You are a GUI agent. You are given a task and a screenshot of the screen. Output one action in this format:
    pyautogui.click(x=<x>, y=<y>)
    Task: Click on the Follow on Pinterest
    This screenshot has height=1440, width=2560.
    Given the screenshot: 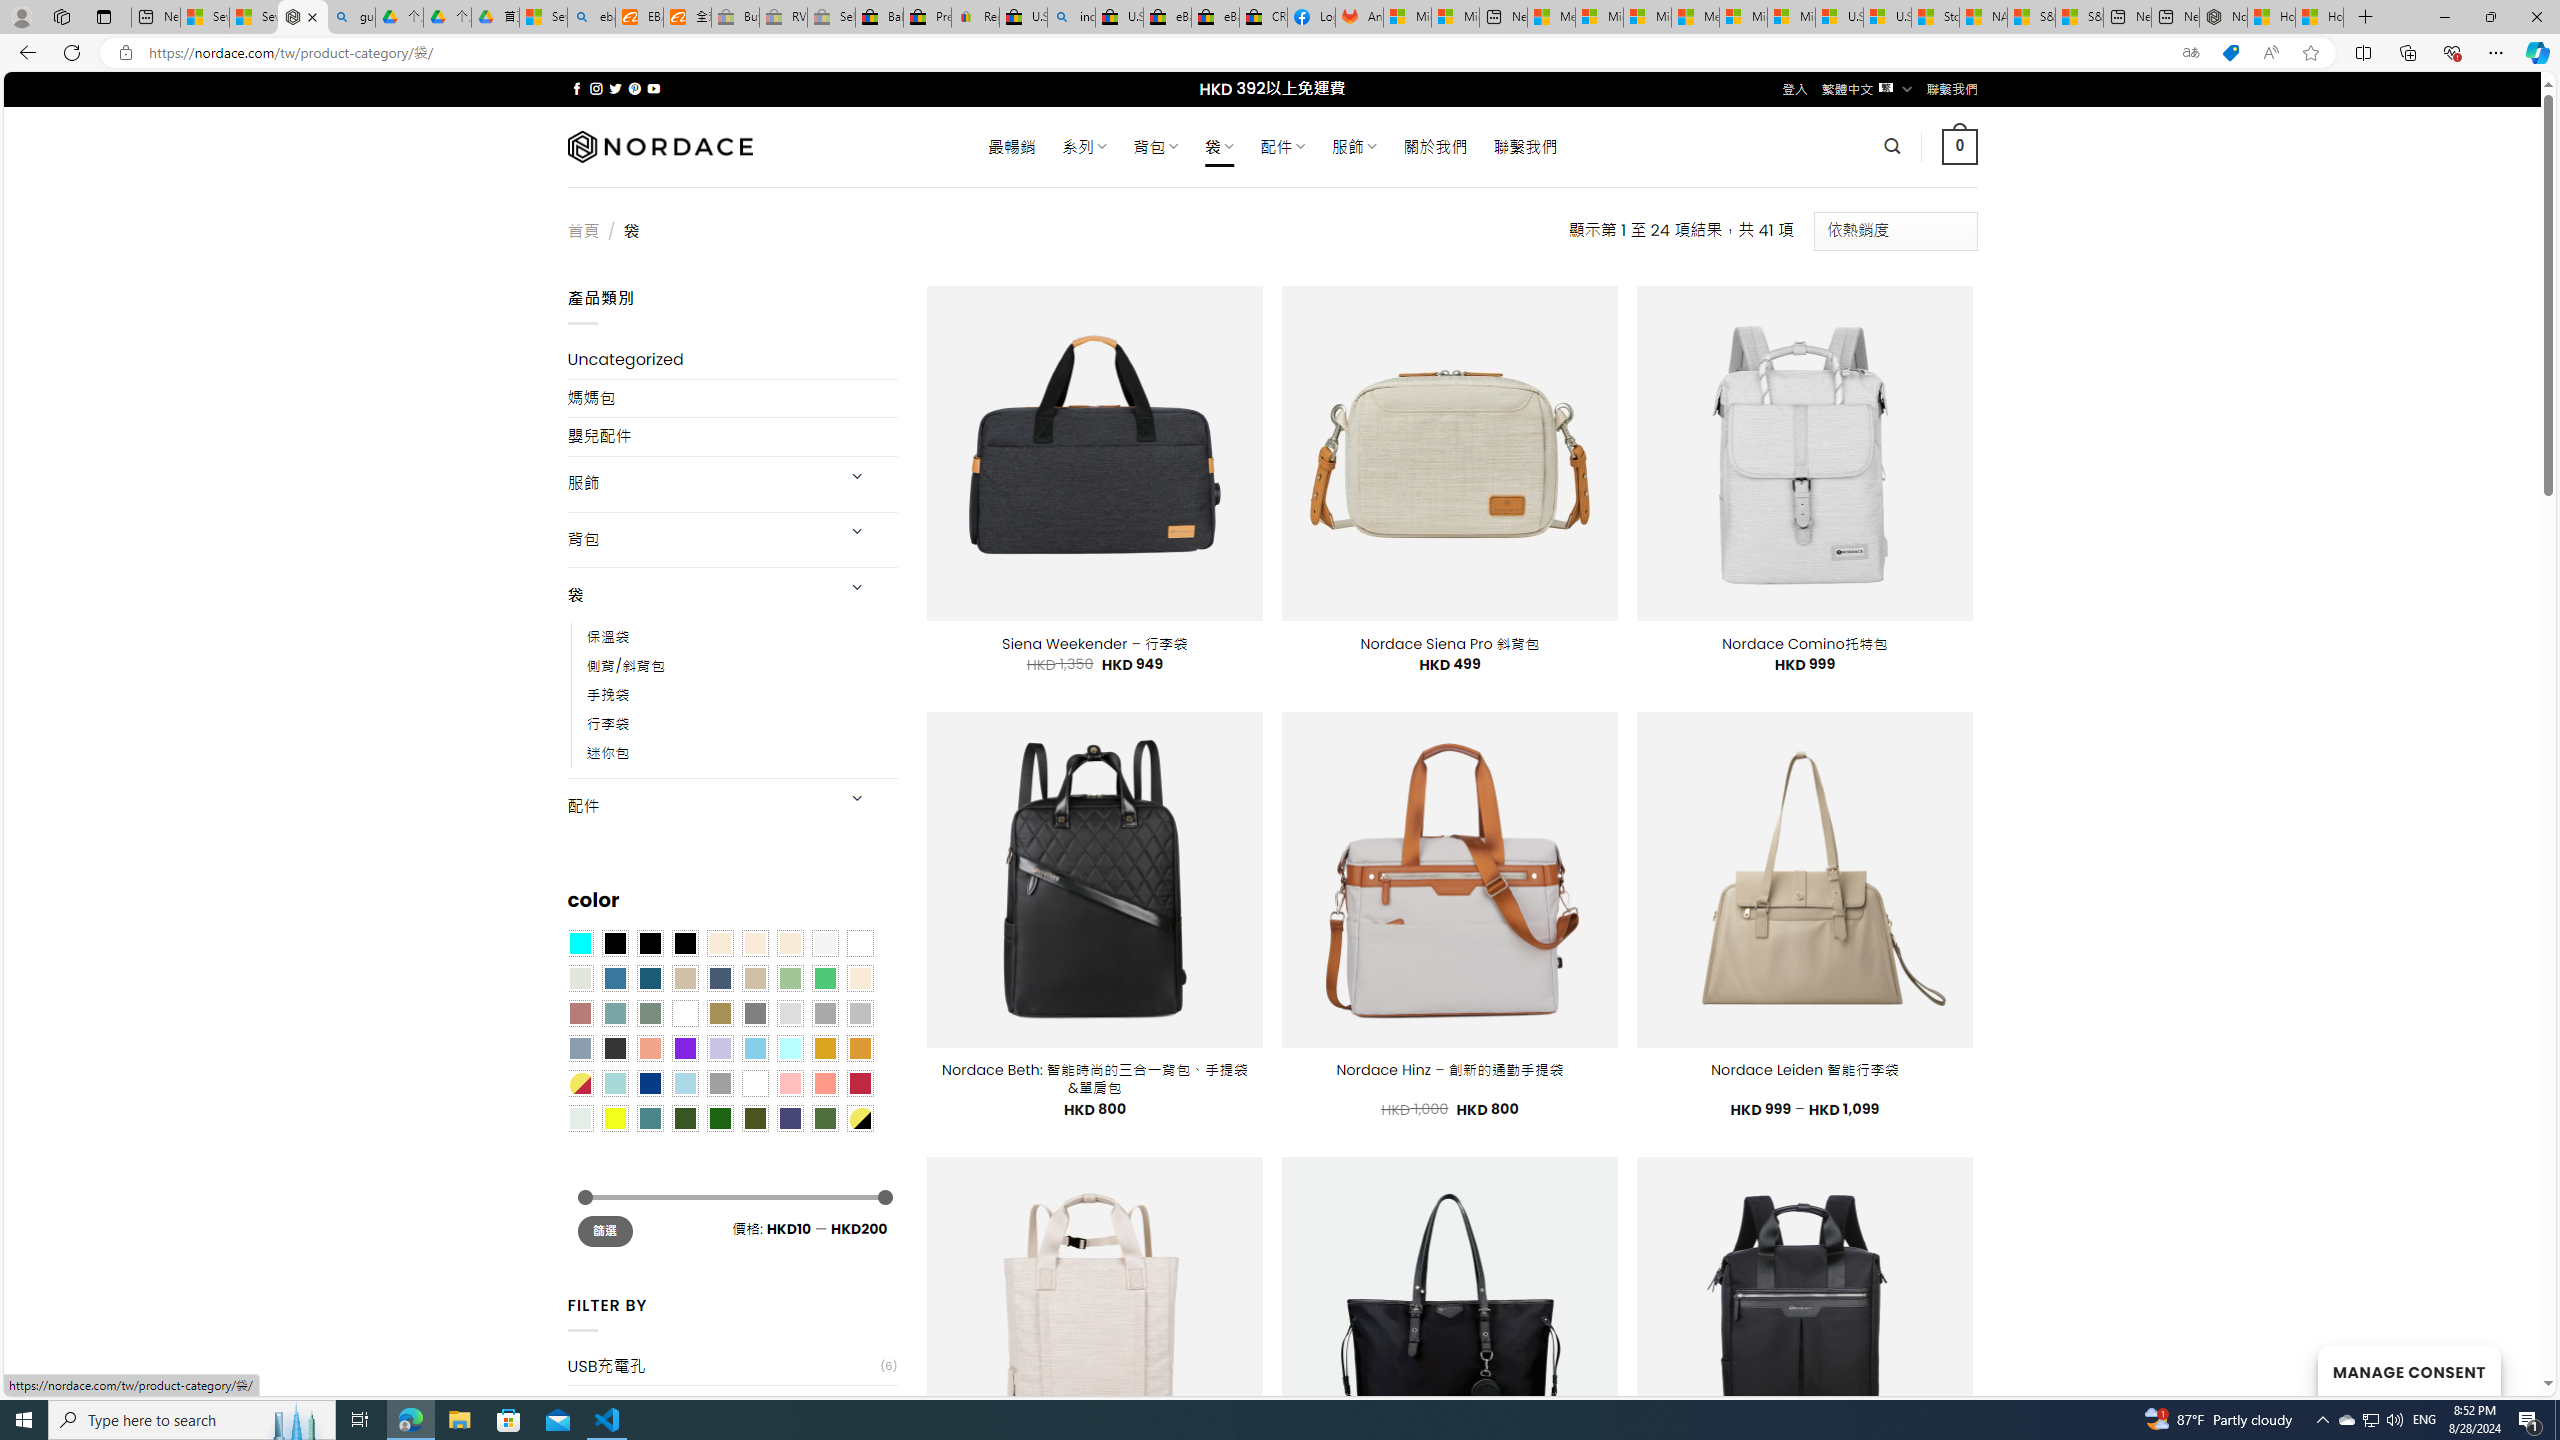 What is the action you would take?
    pyautogui.click(x=634, y=88)
    